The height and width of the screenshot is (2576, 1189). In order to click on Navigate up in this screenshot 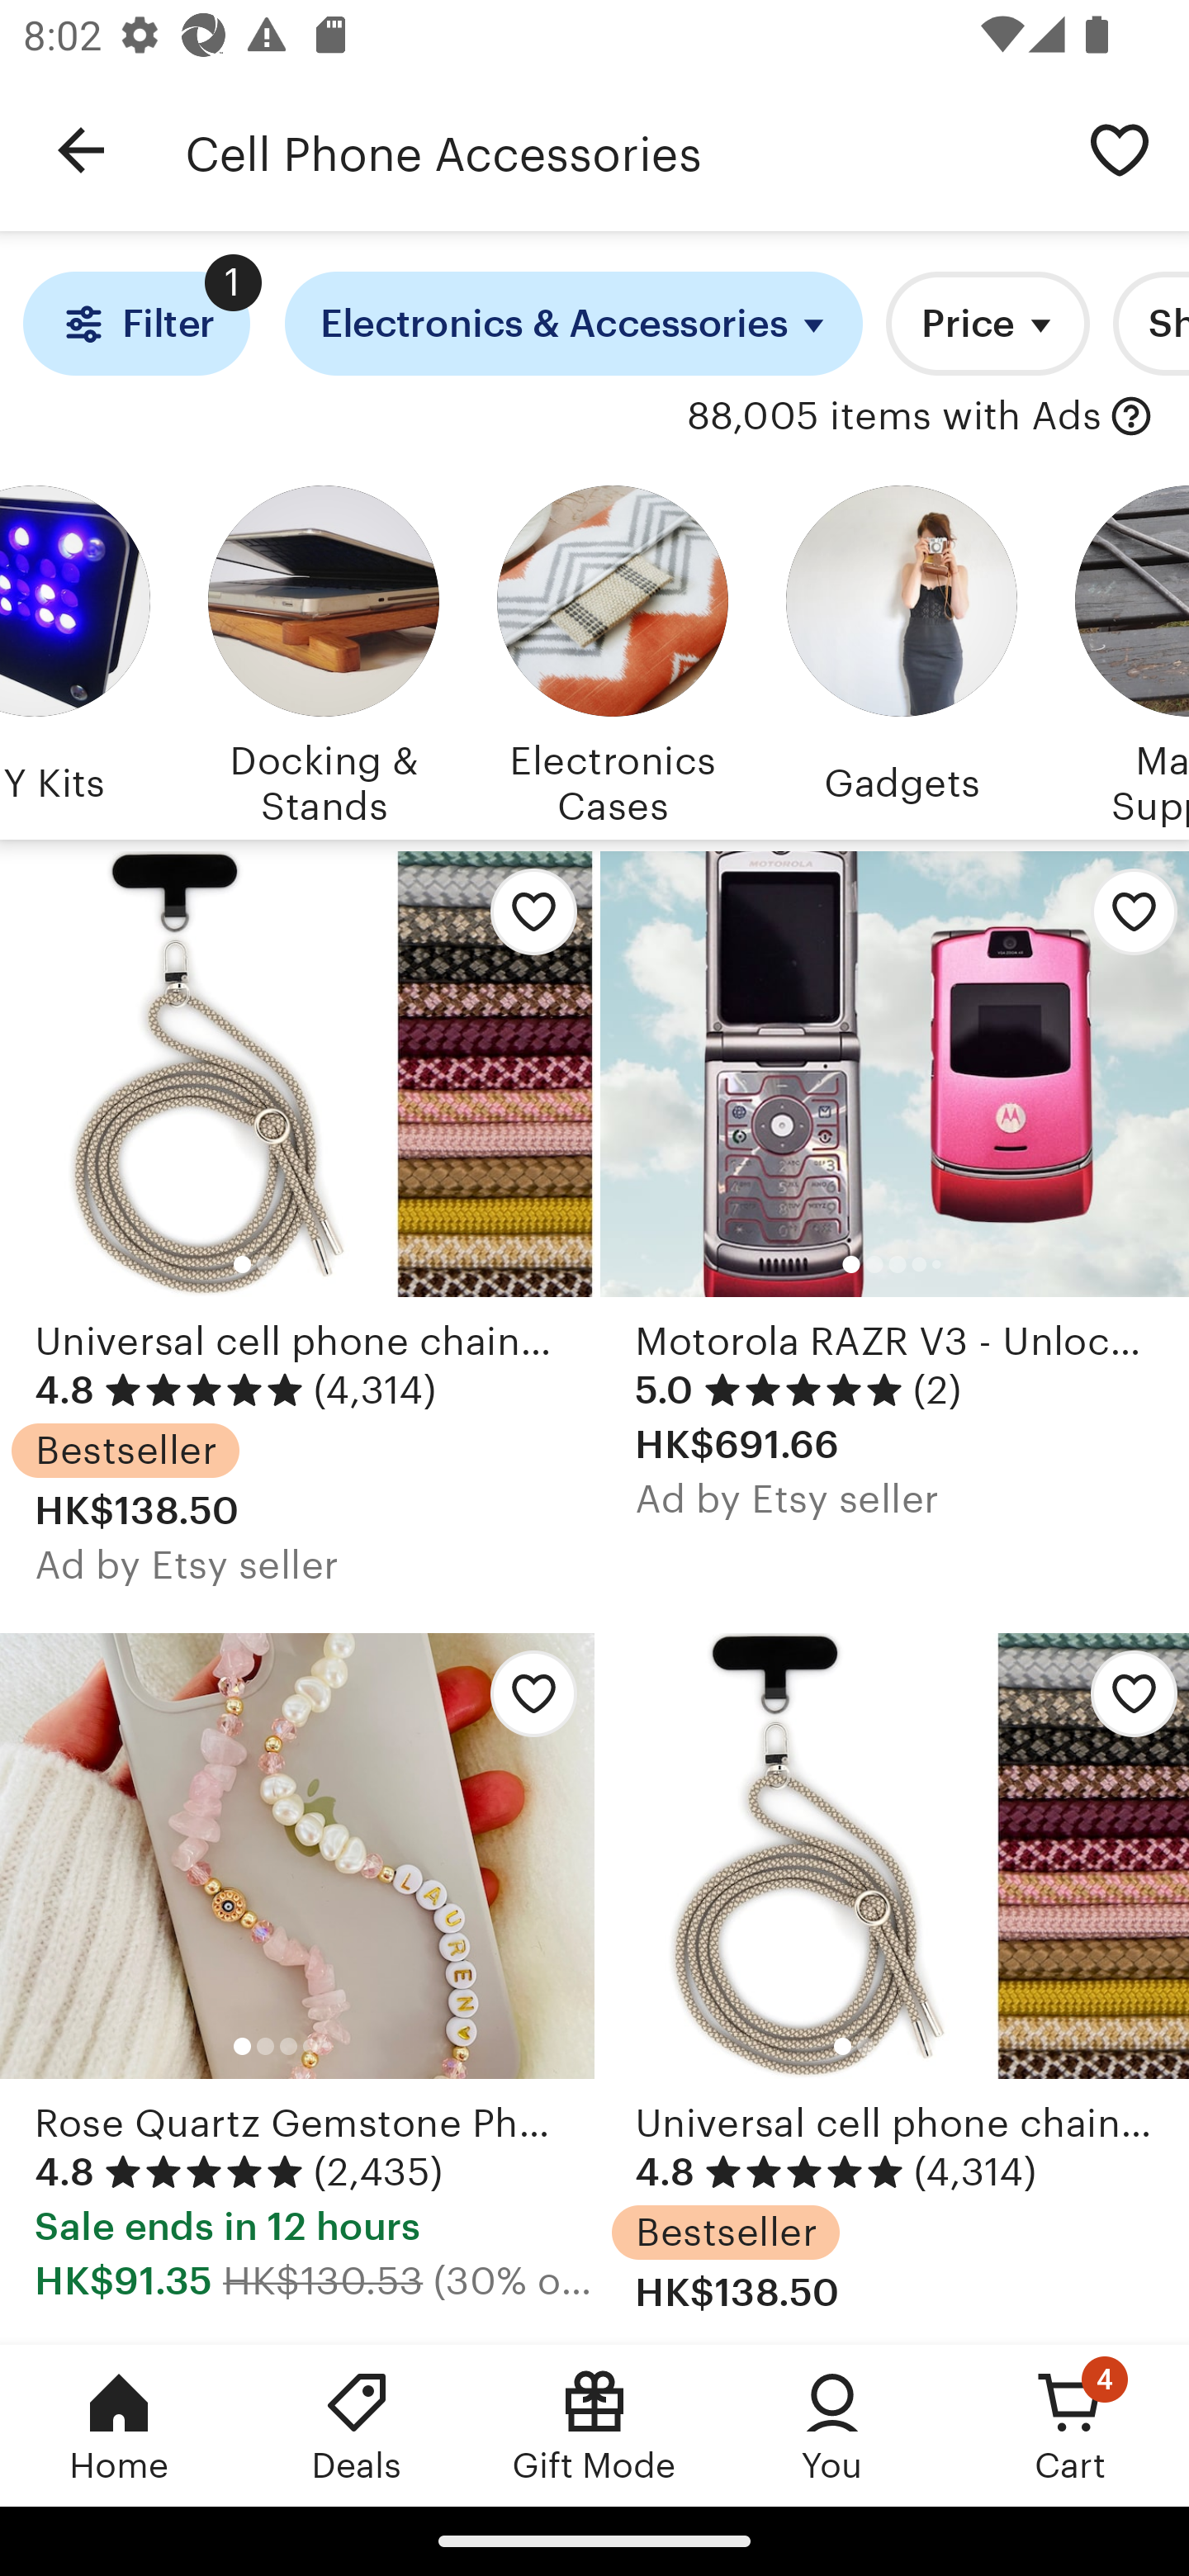, I will do `click(81, 150)`.